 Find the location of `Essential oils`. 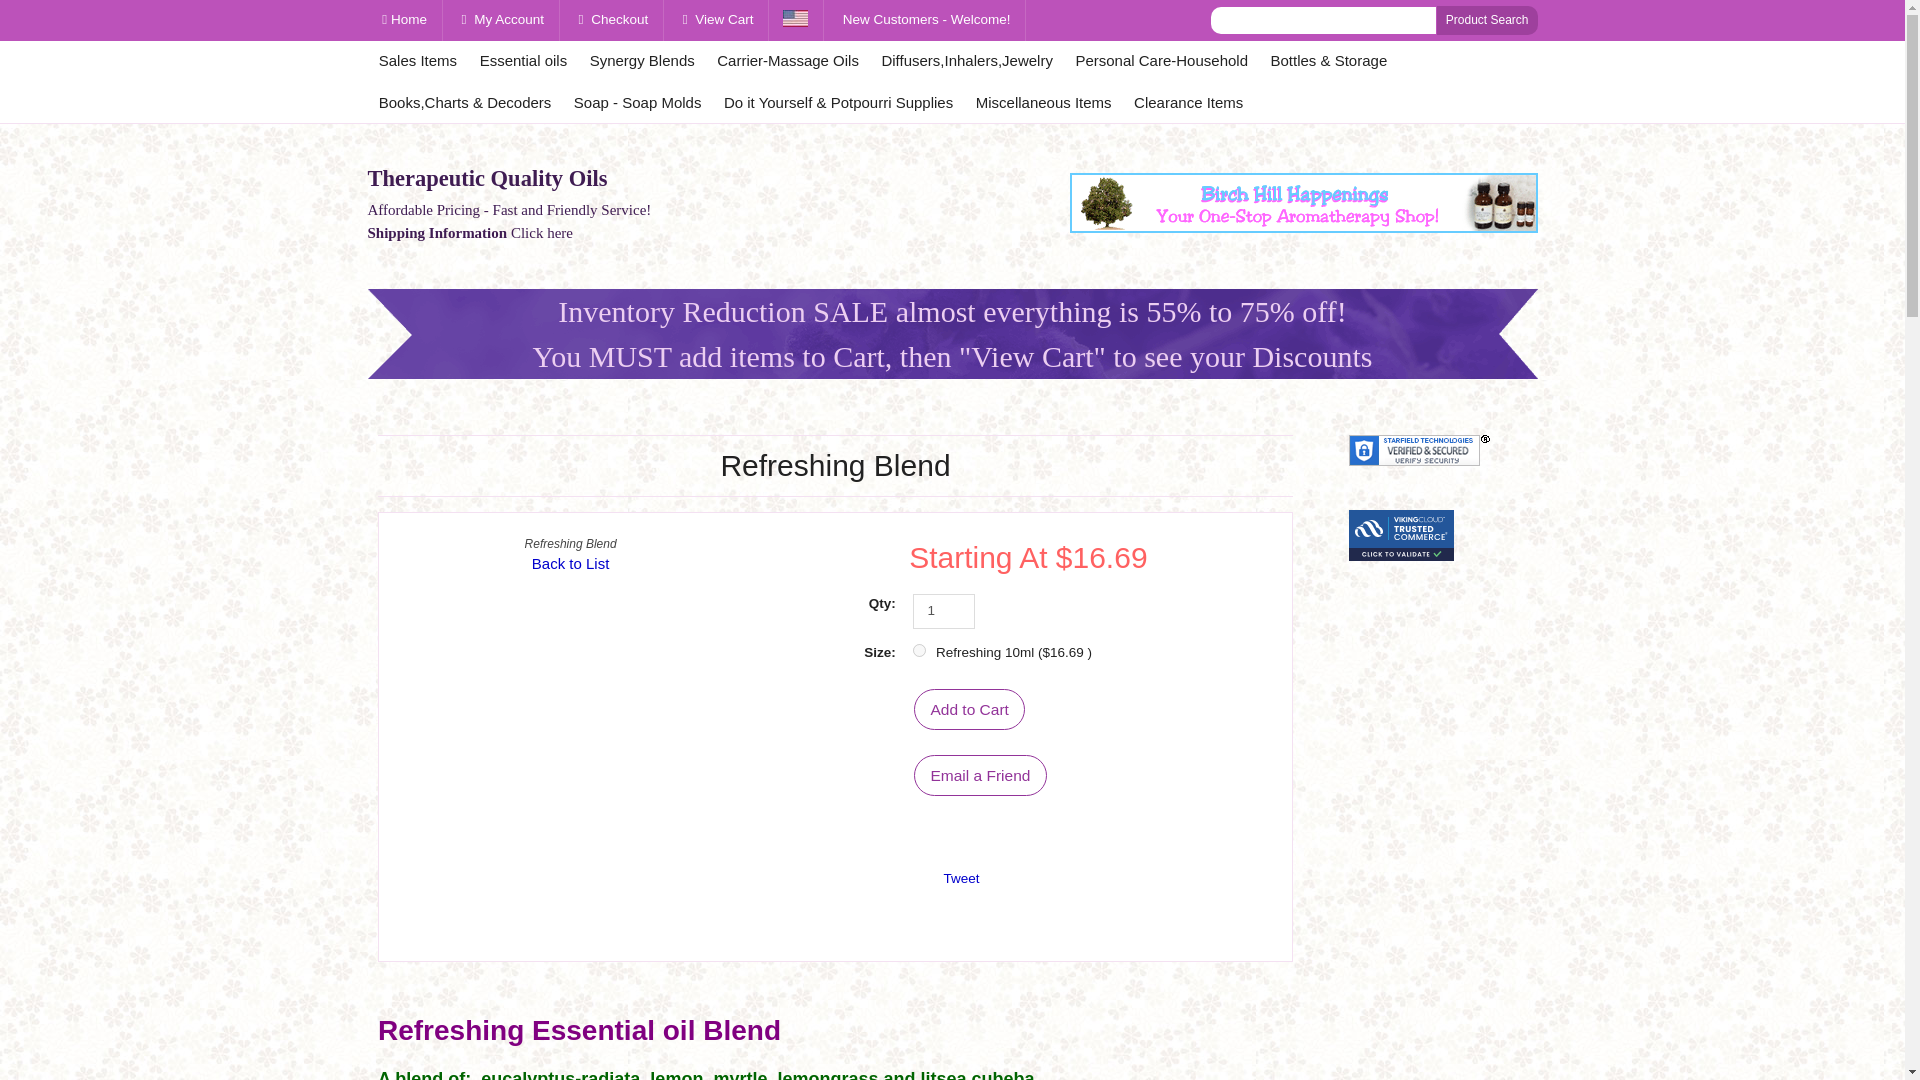

Essential oils is located at coordinates (522, 60).